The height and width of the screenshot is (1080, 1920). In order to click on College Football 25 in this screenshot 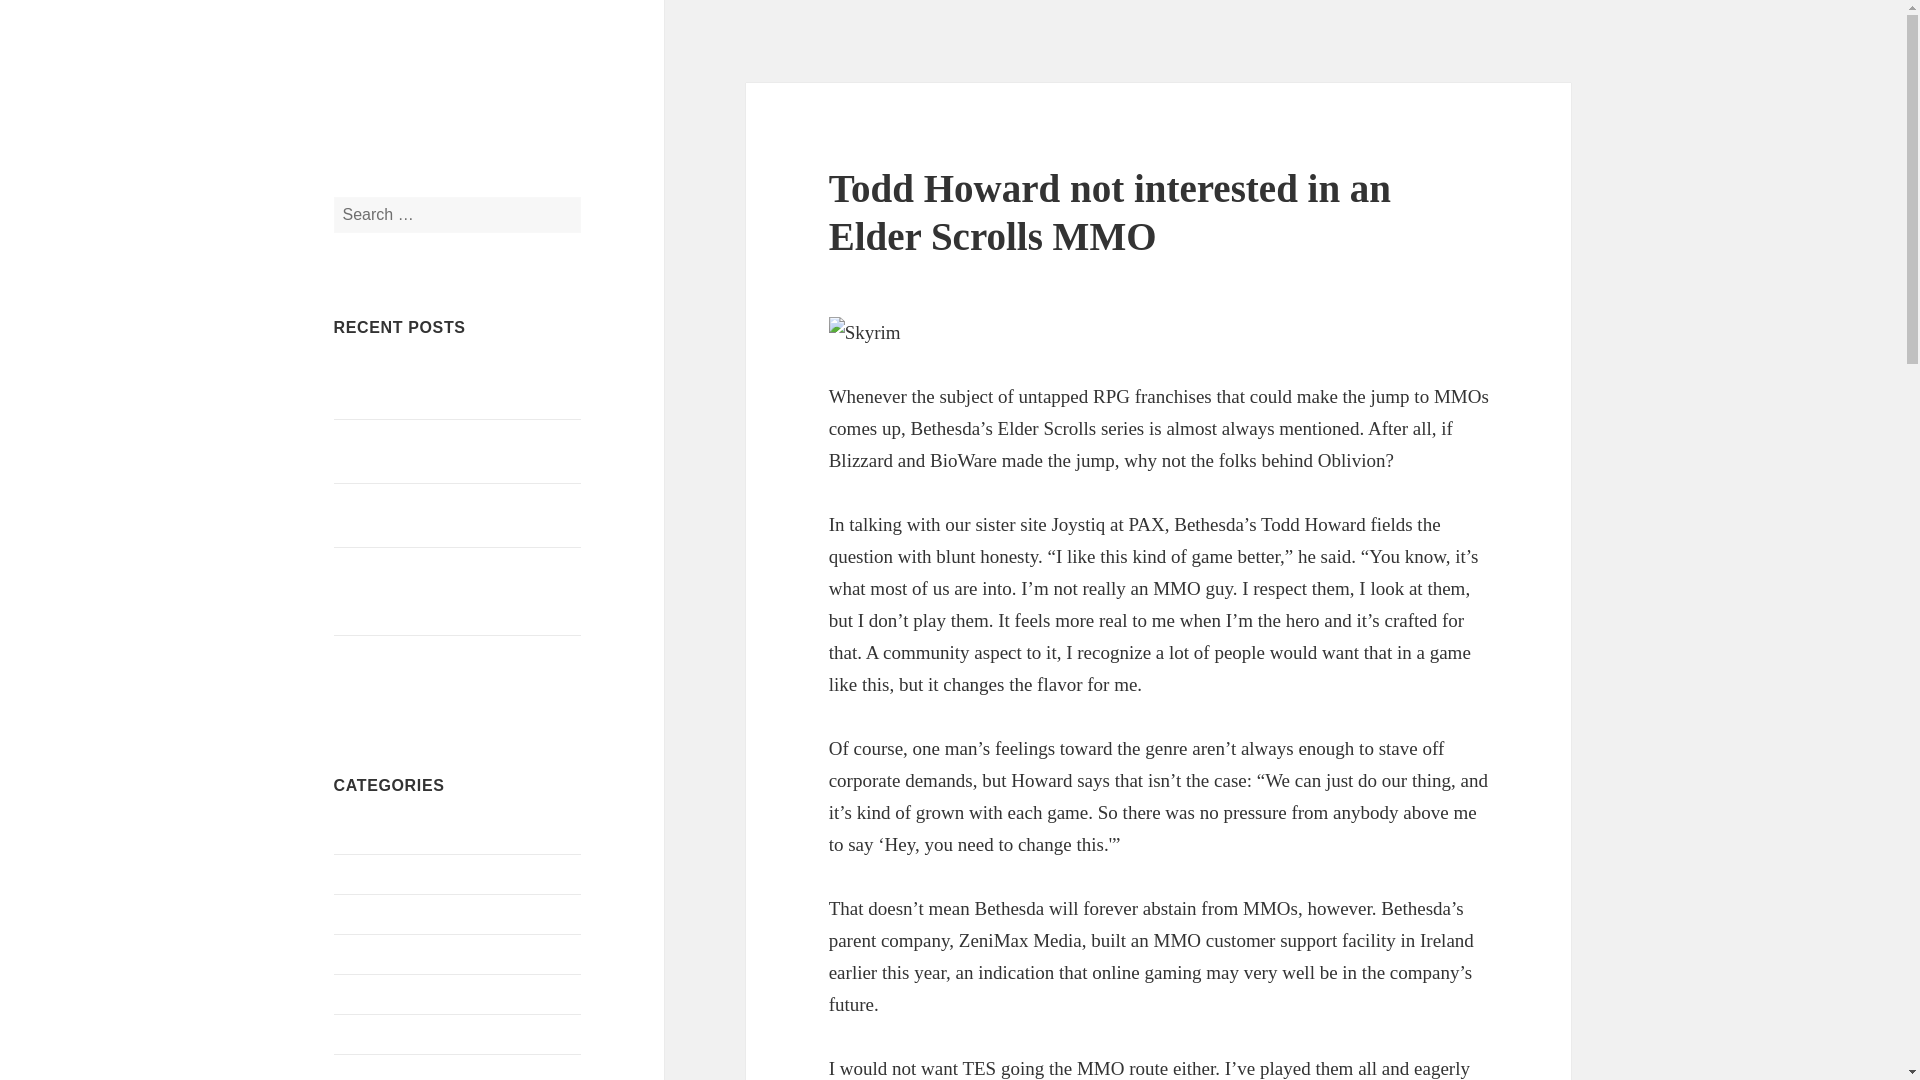, I will do `click(397, 954)`.